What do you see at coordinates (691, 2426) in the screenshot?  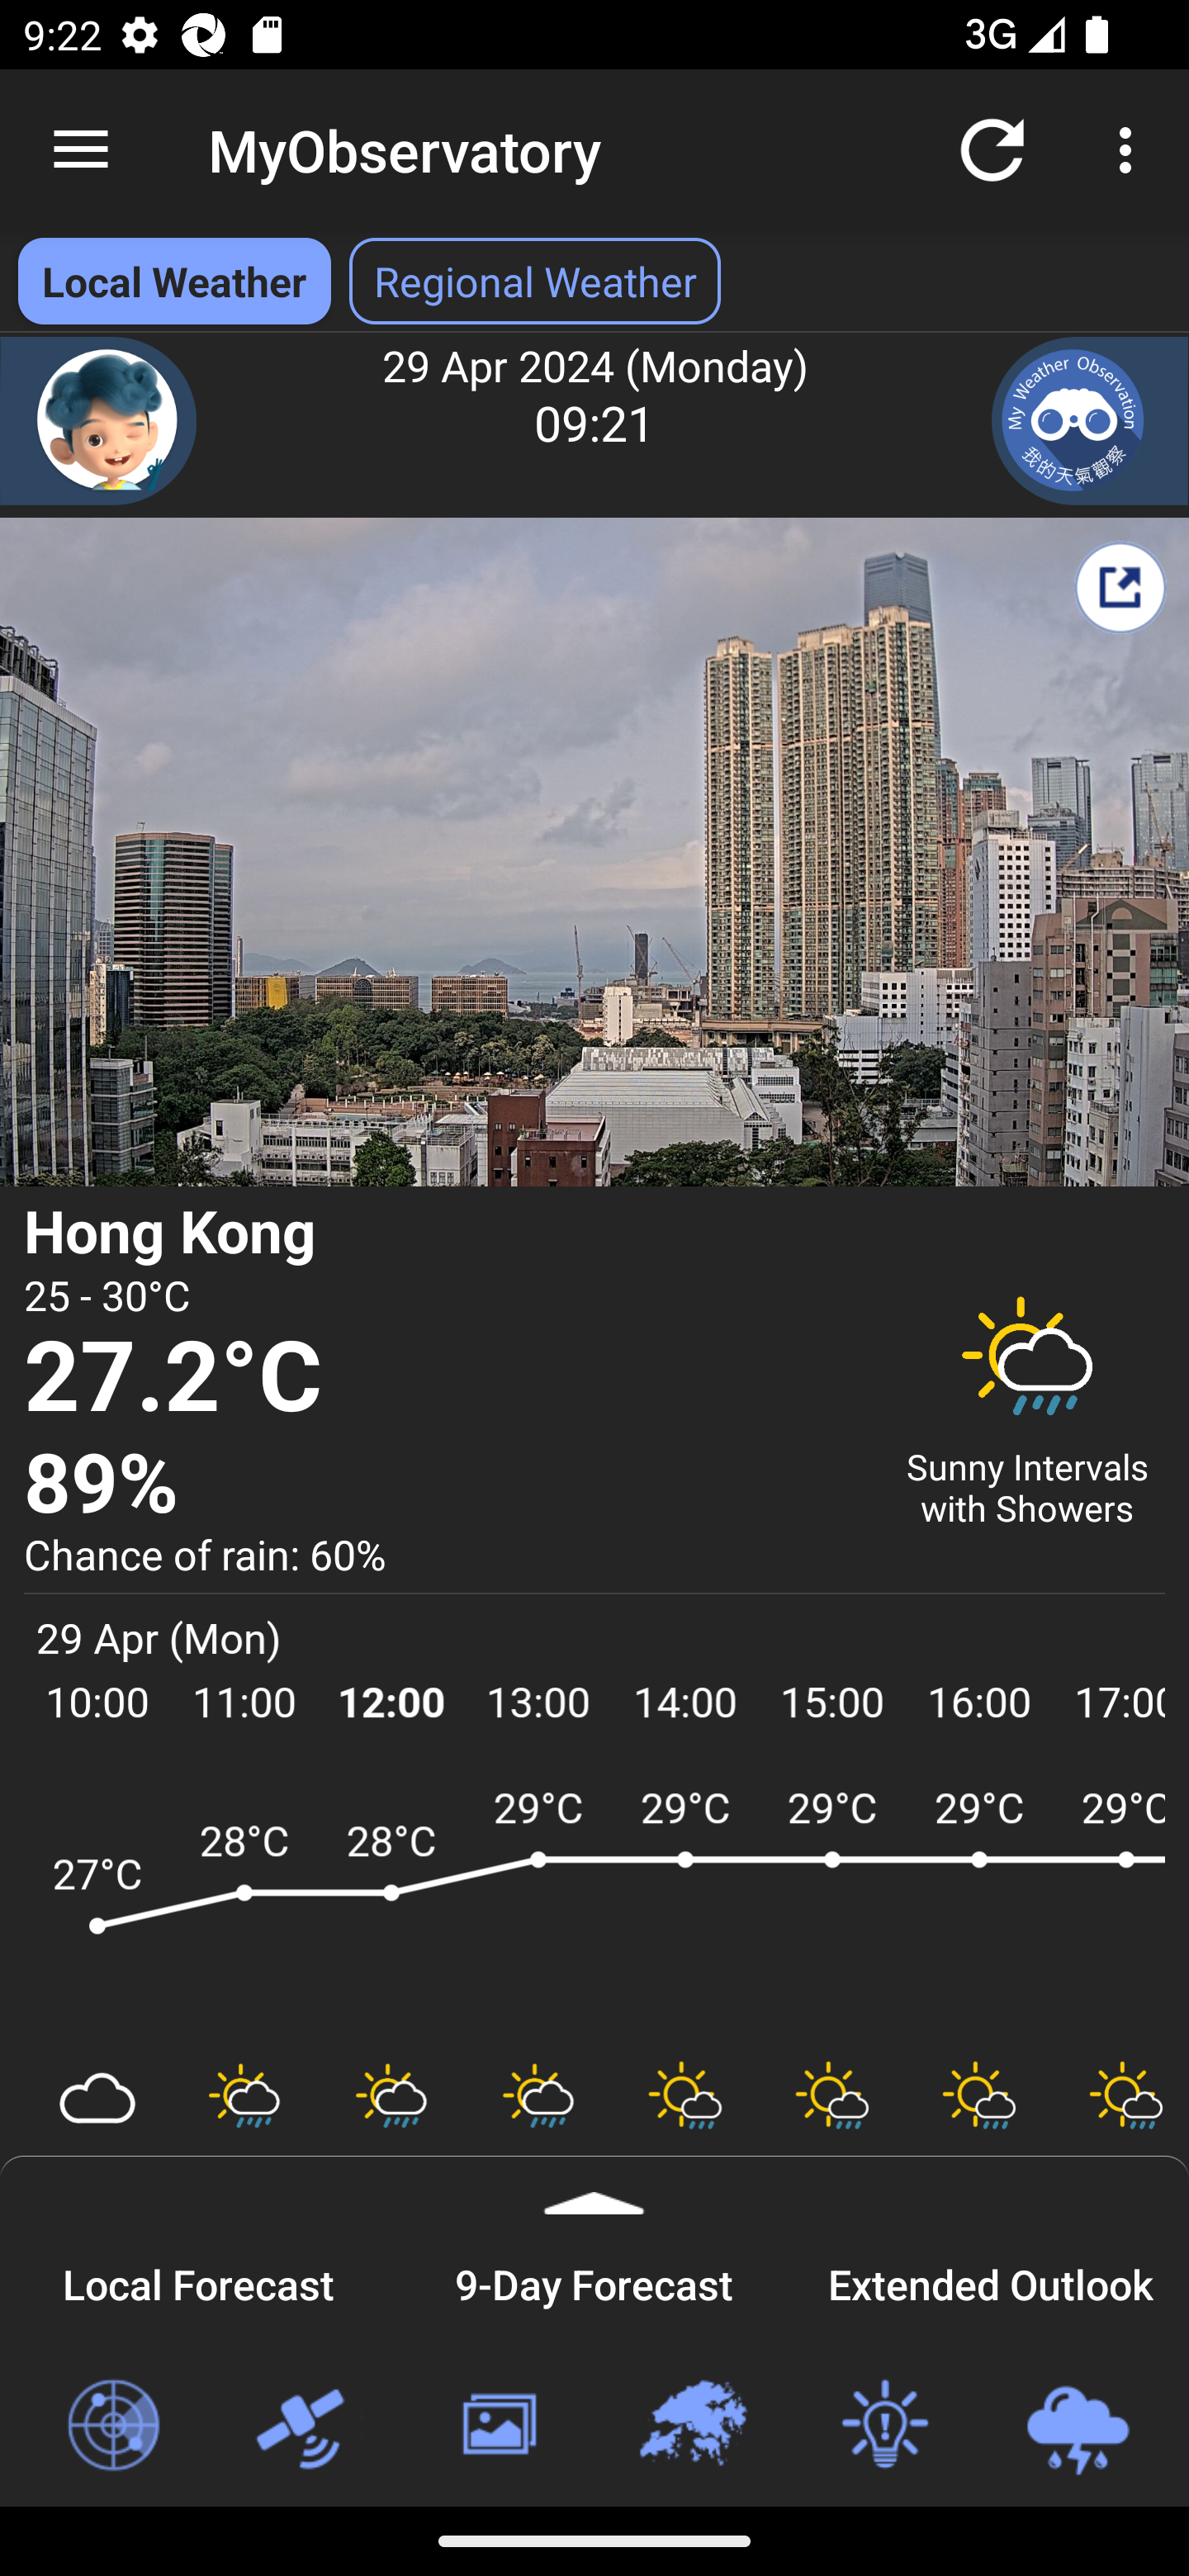 I see `Regional Weather` at bounding box center [691, 2426].